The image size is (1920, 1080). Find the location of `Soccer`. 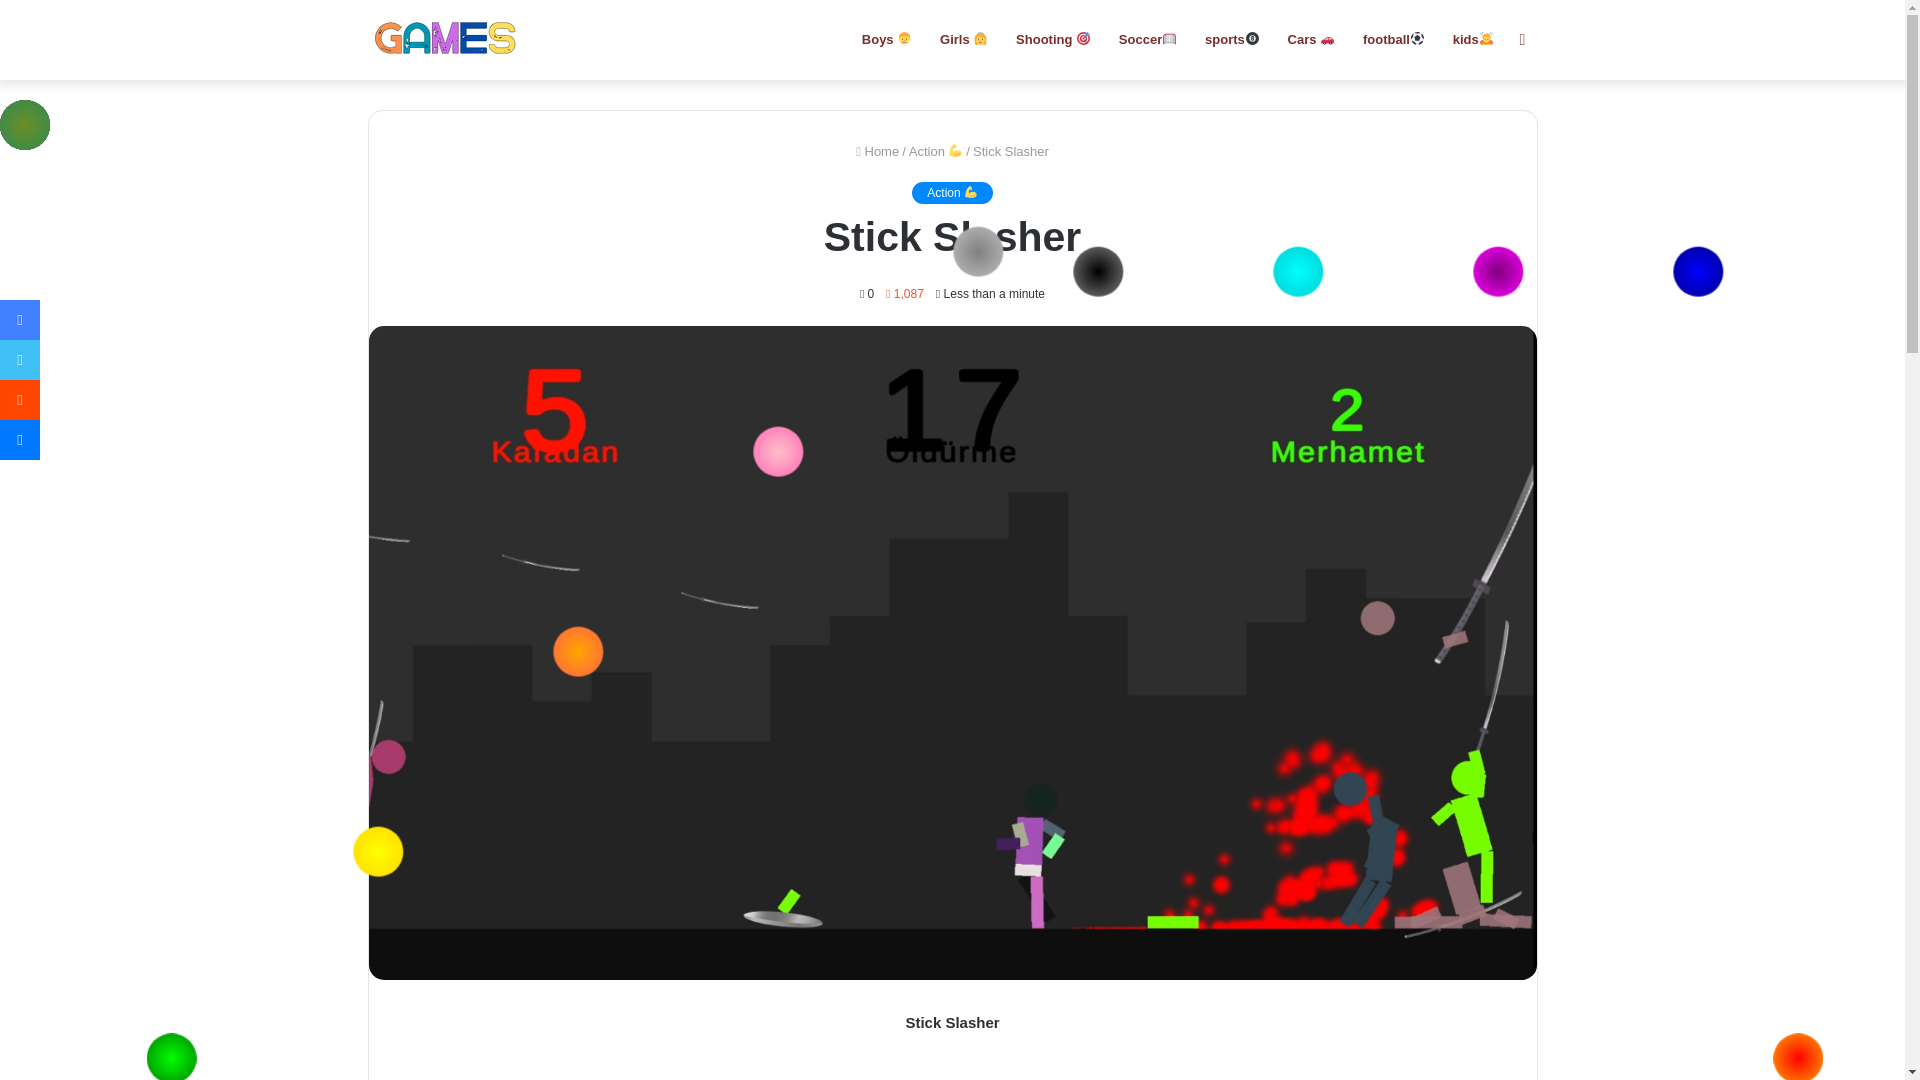

Soccer is located at coordinates (1148, 40).